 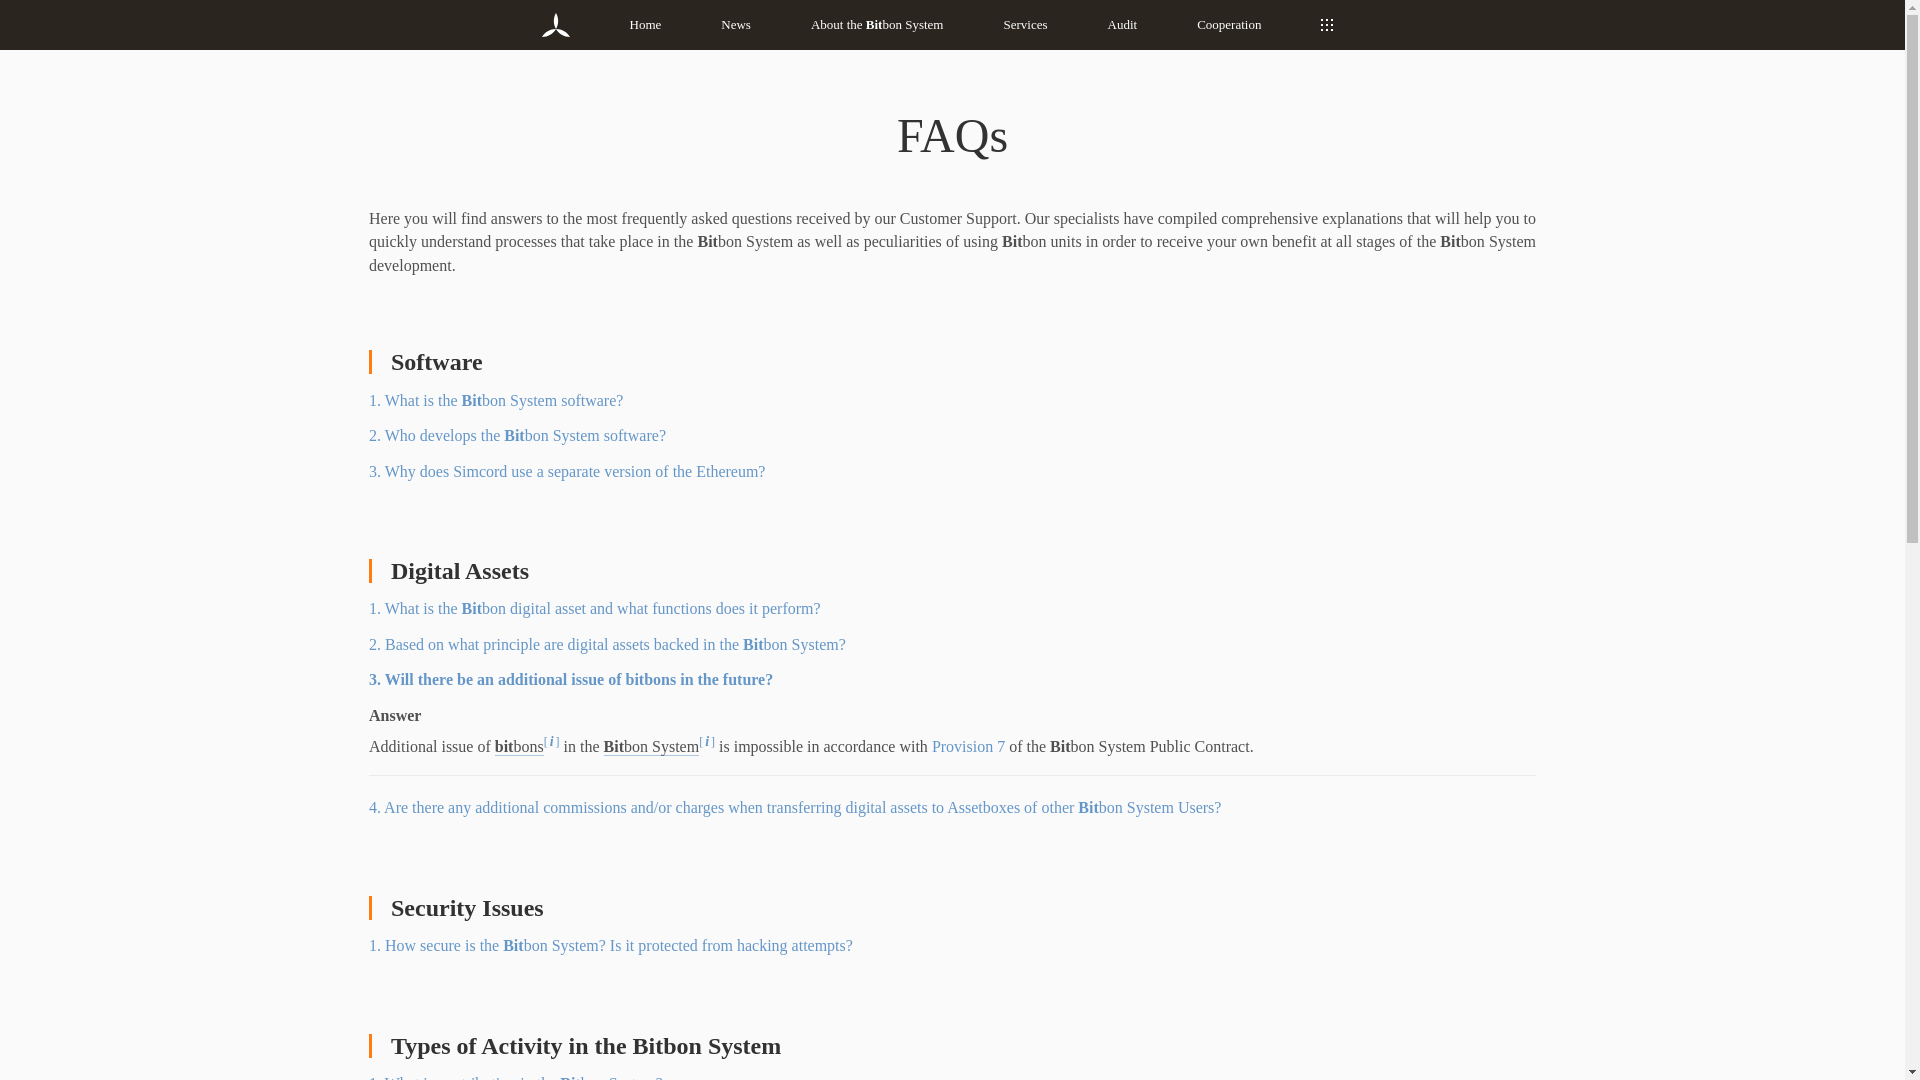 I want to click on News, so click(x=736, y=24).